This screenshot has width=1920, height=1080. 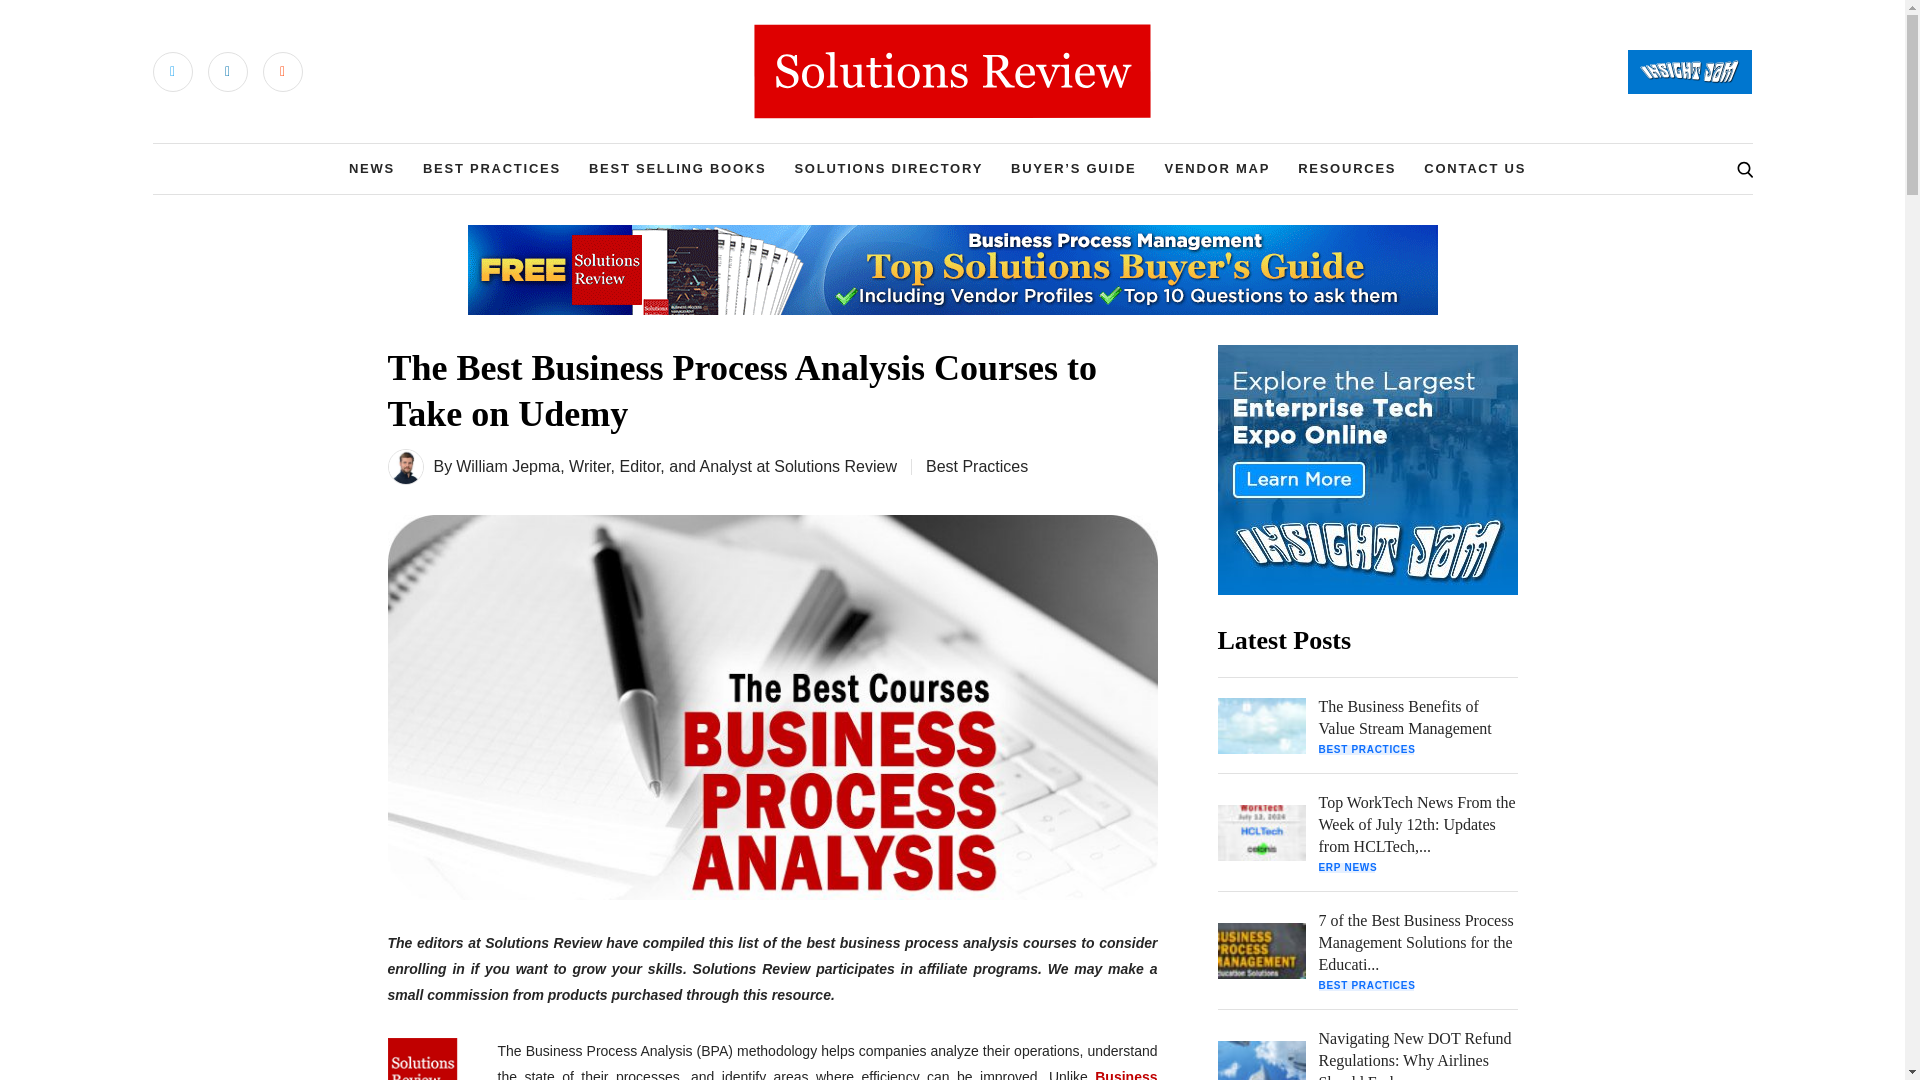 I want to click on SOLUTIONS DIRECTORY, so click(x=888, y=168).